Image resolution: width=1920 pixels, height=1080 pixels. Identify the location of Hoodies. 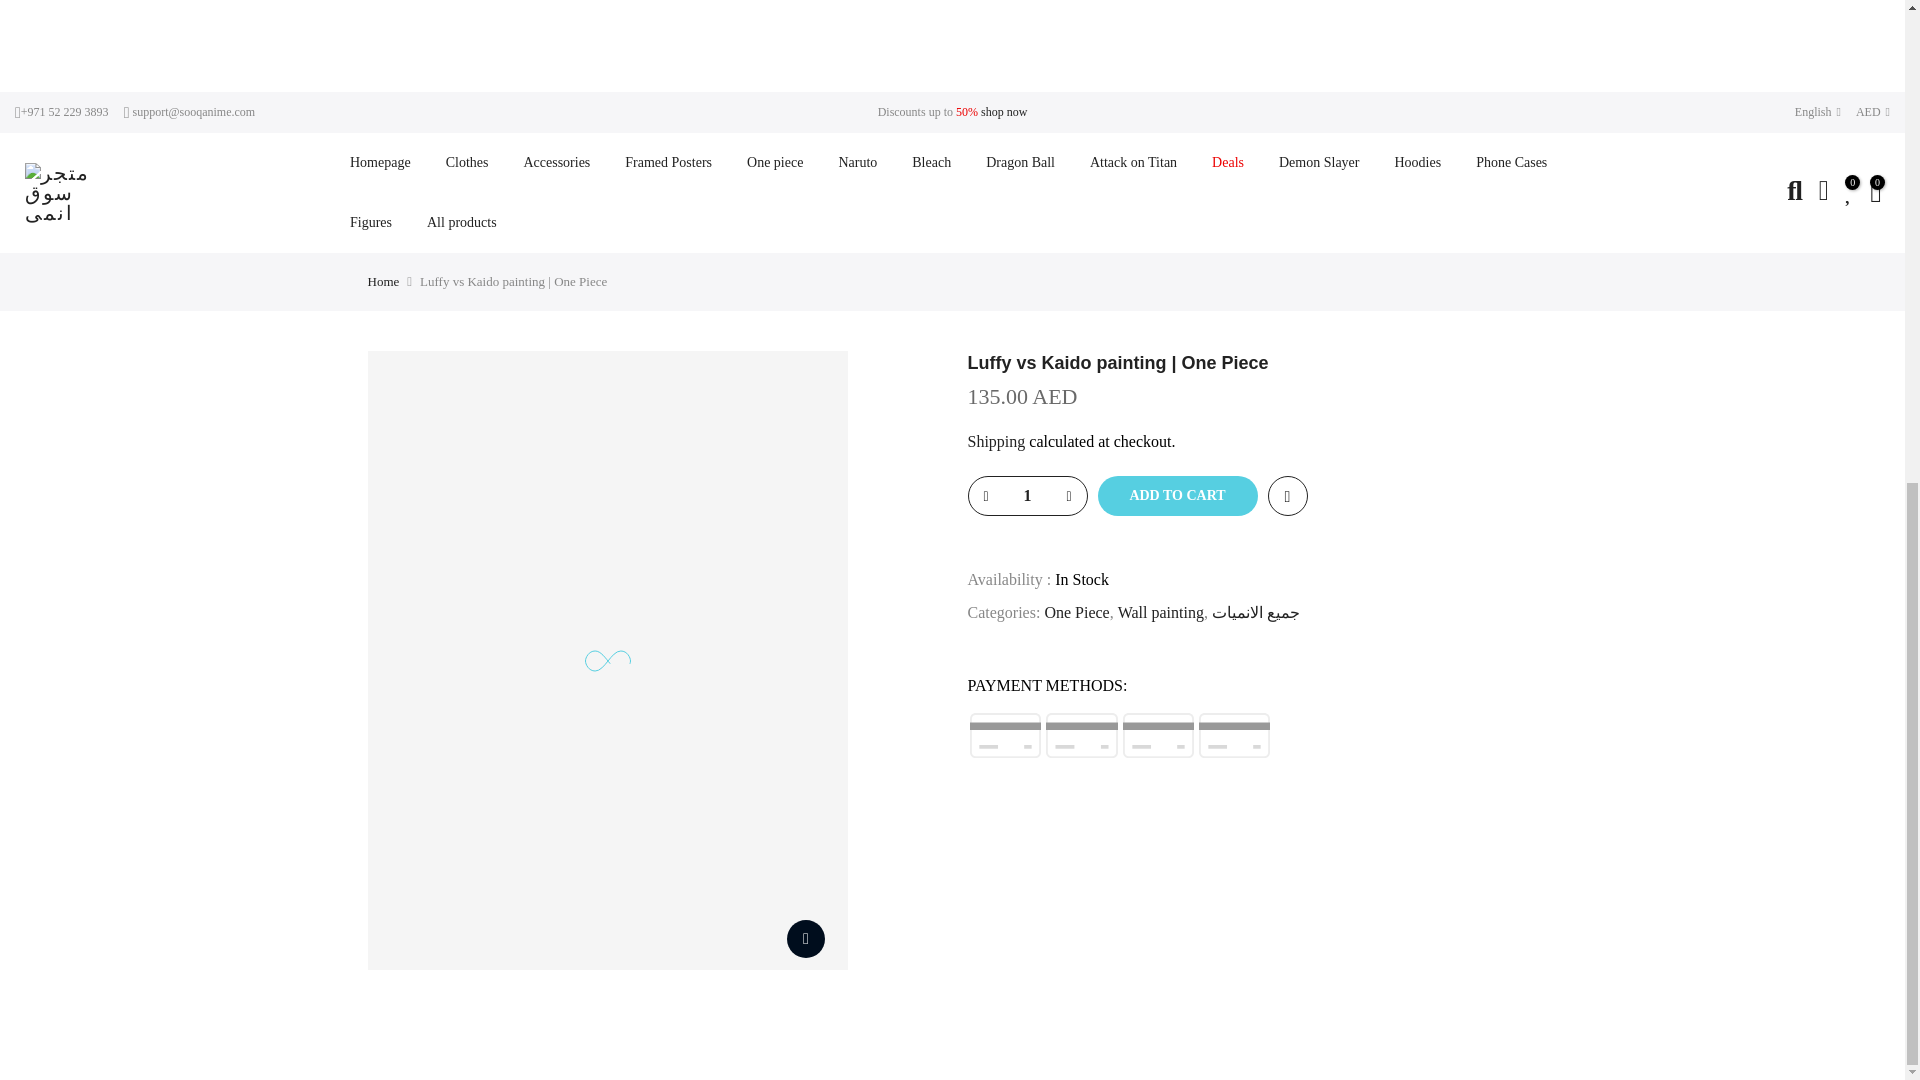
(1418, 162).